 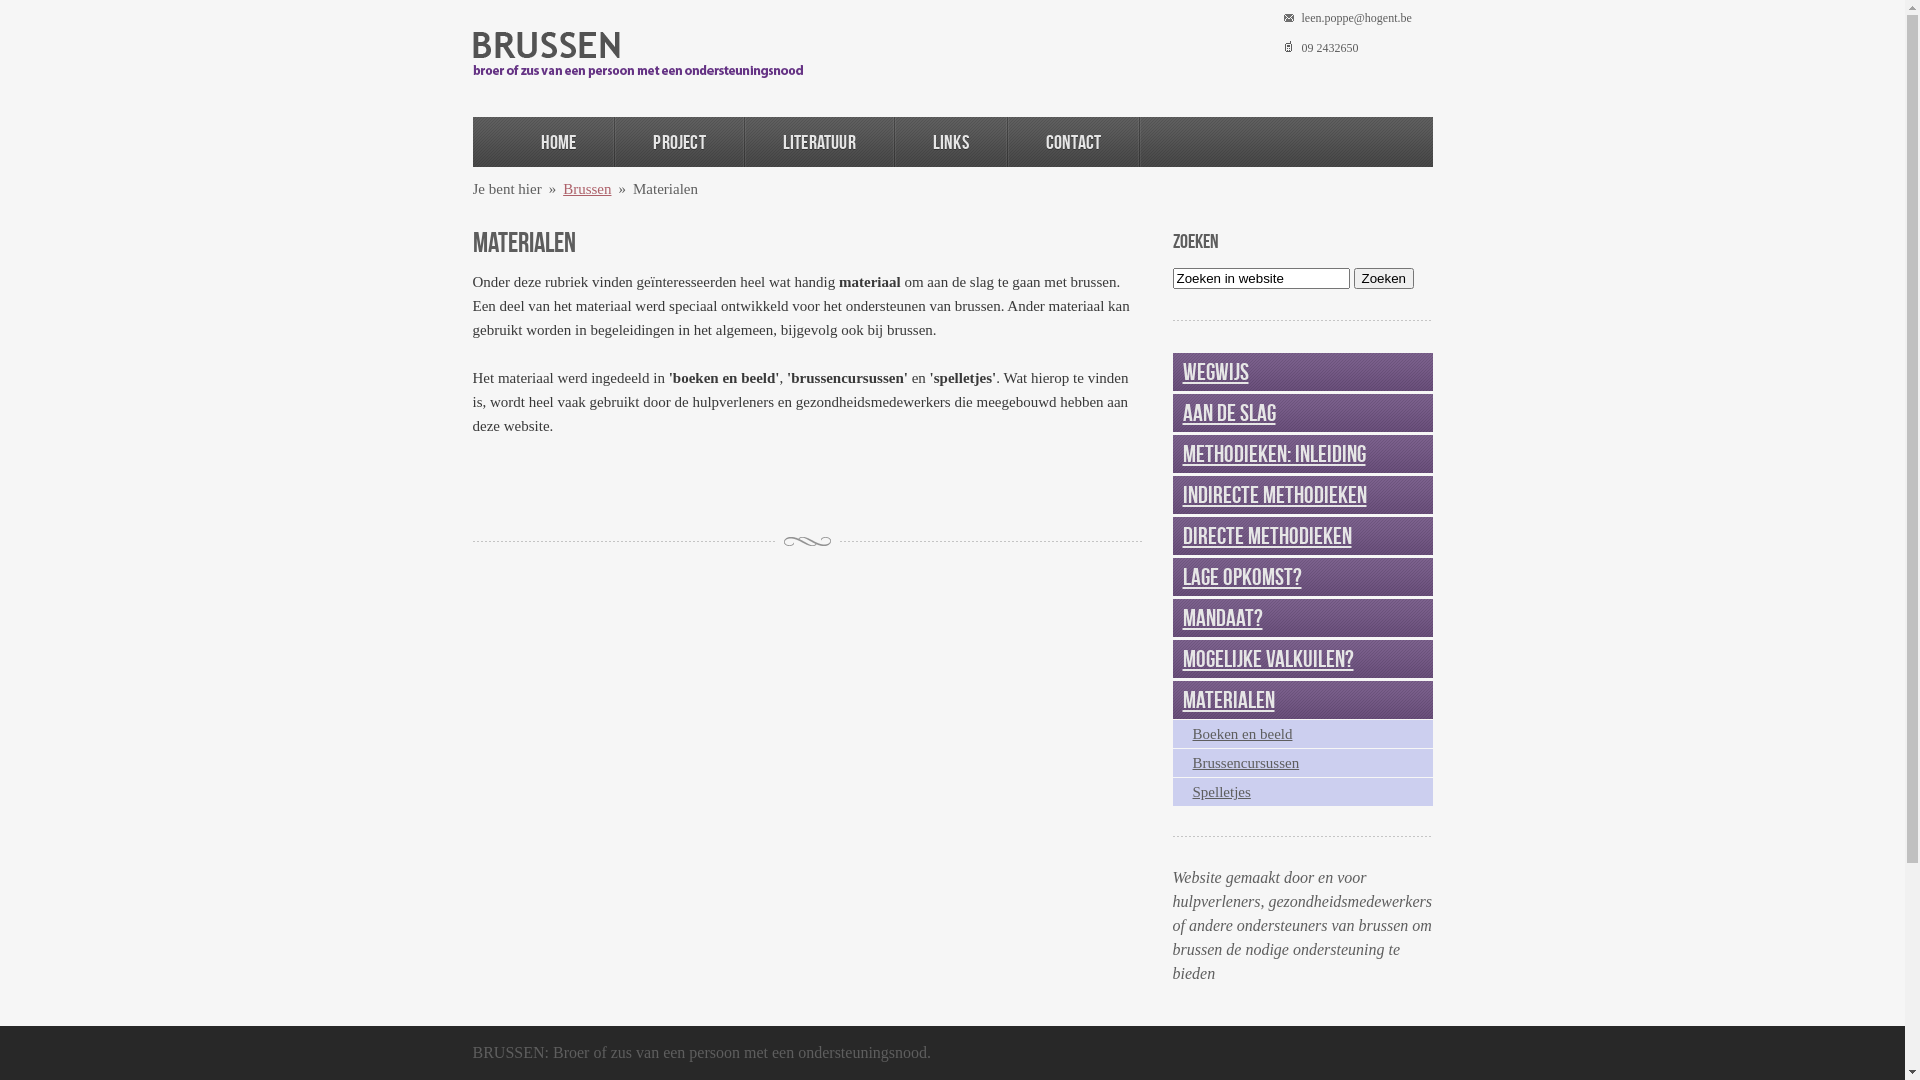 What do you see at coordinates (1215, 372) in the screenshot?
I see `Wegwijs` at bounding box center [1215, 372].